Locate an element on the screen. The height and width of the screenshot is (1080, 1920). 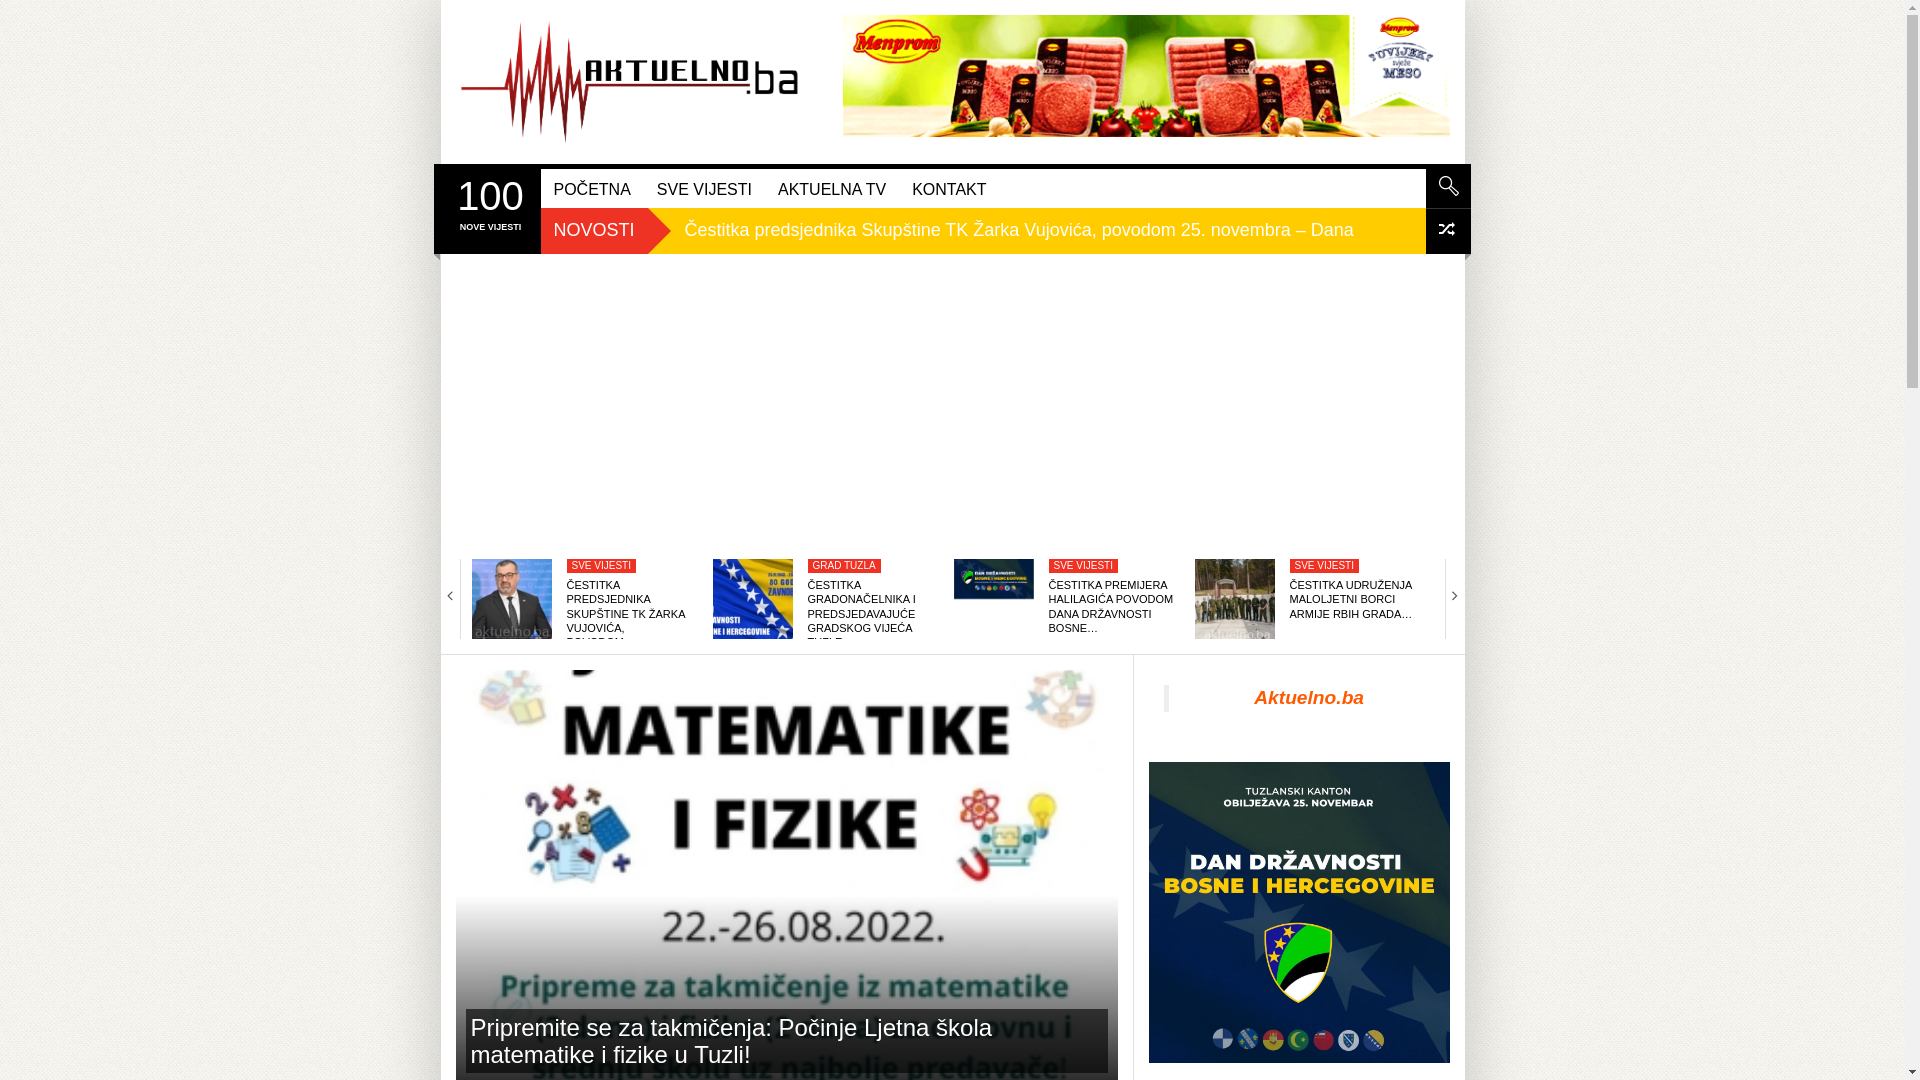
AKTUELNA TV is located at coordinates (832, 188).